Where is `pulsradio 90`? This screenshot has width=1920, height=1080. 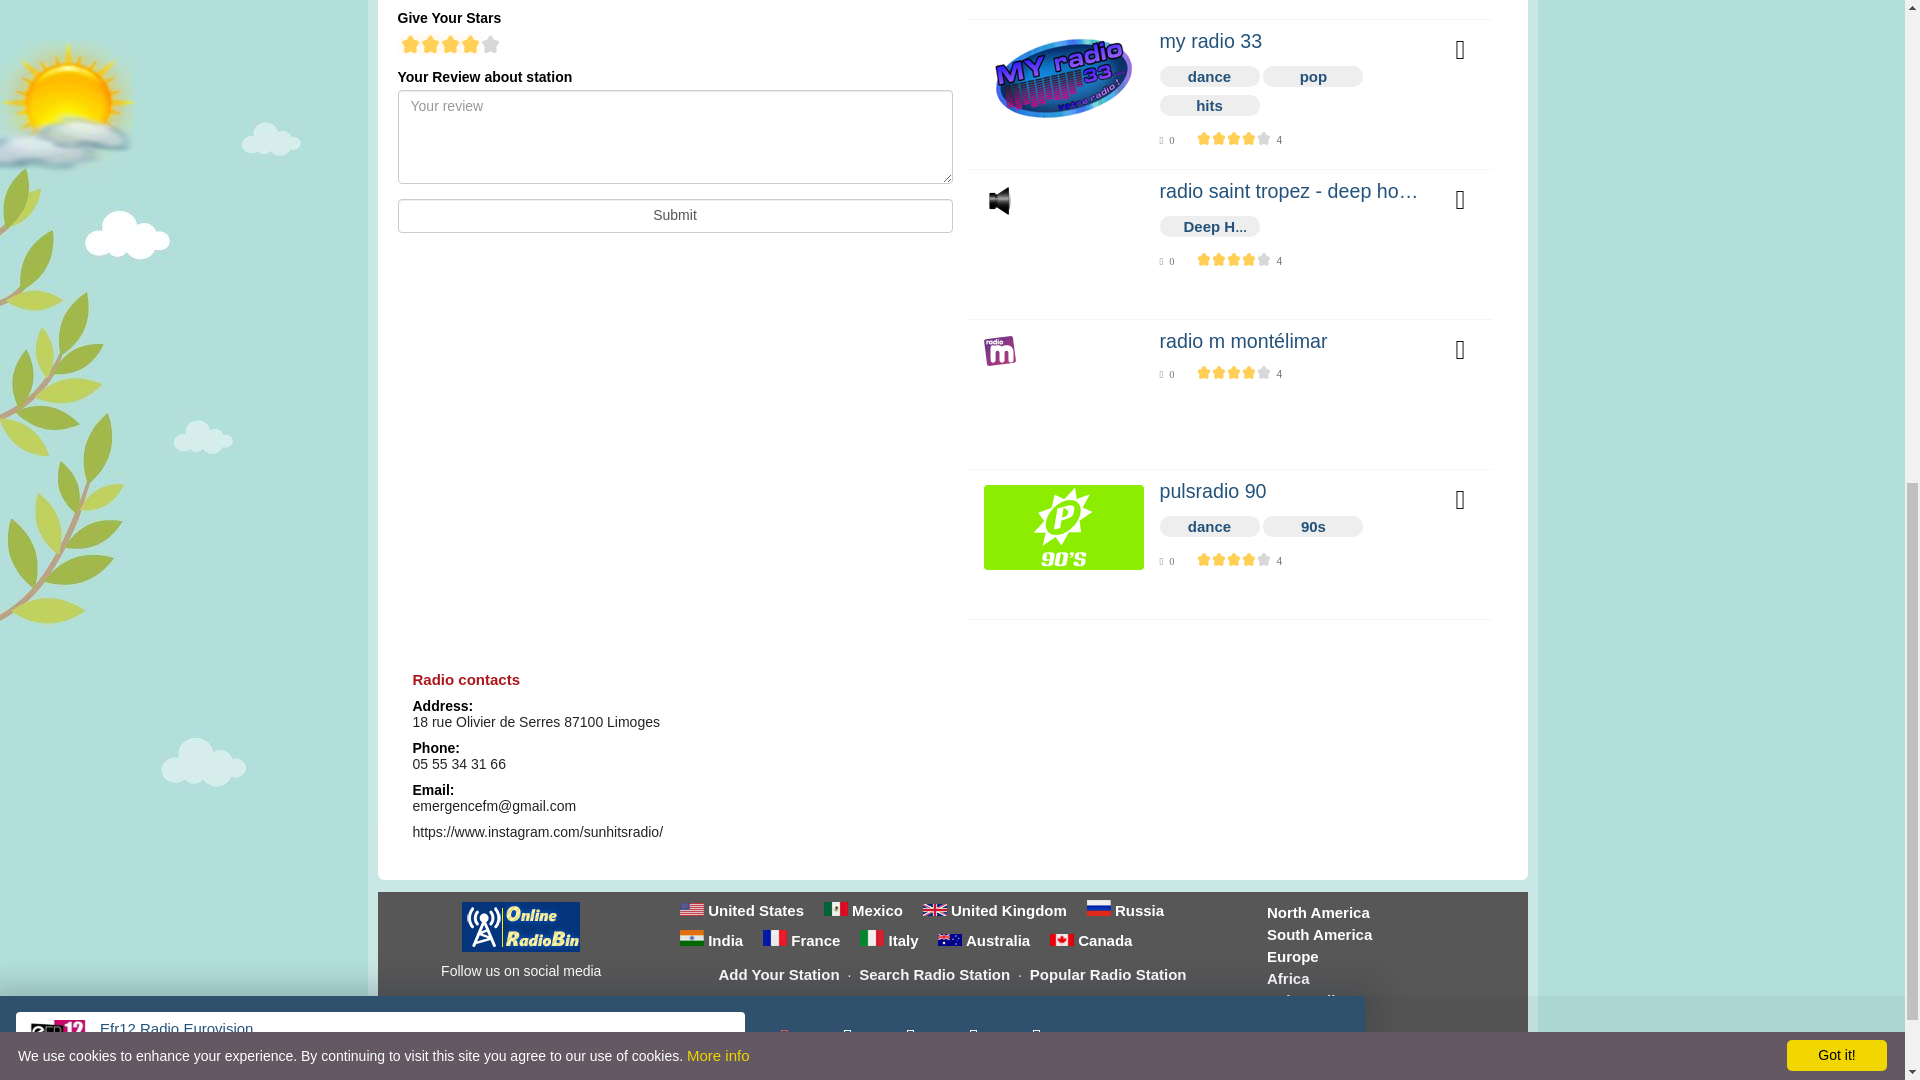 pulsradio 90 is located at coordinates (1294, 492).